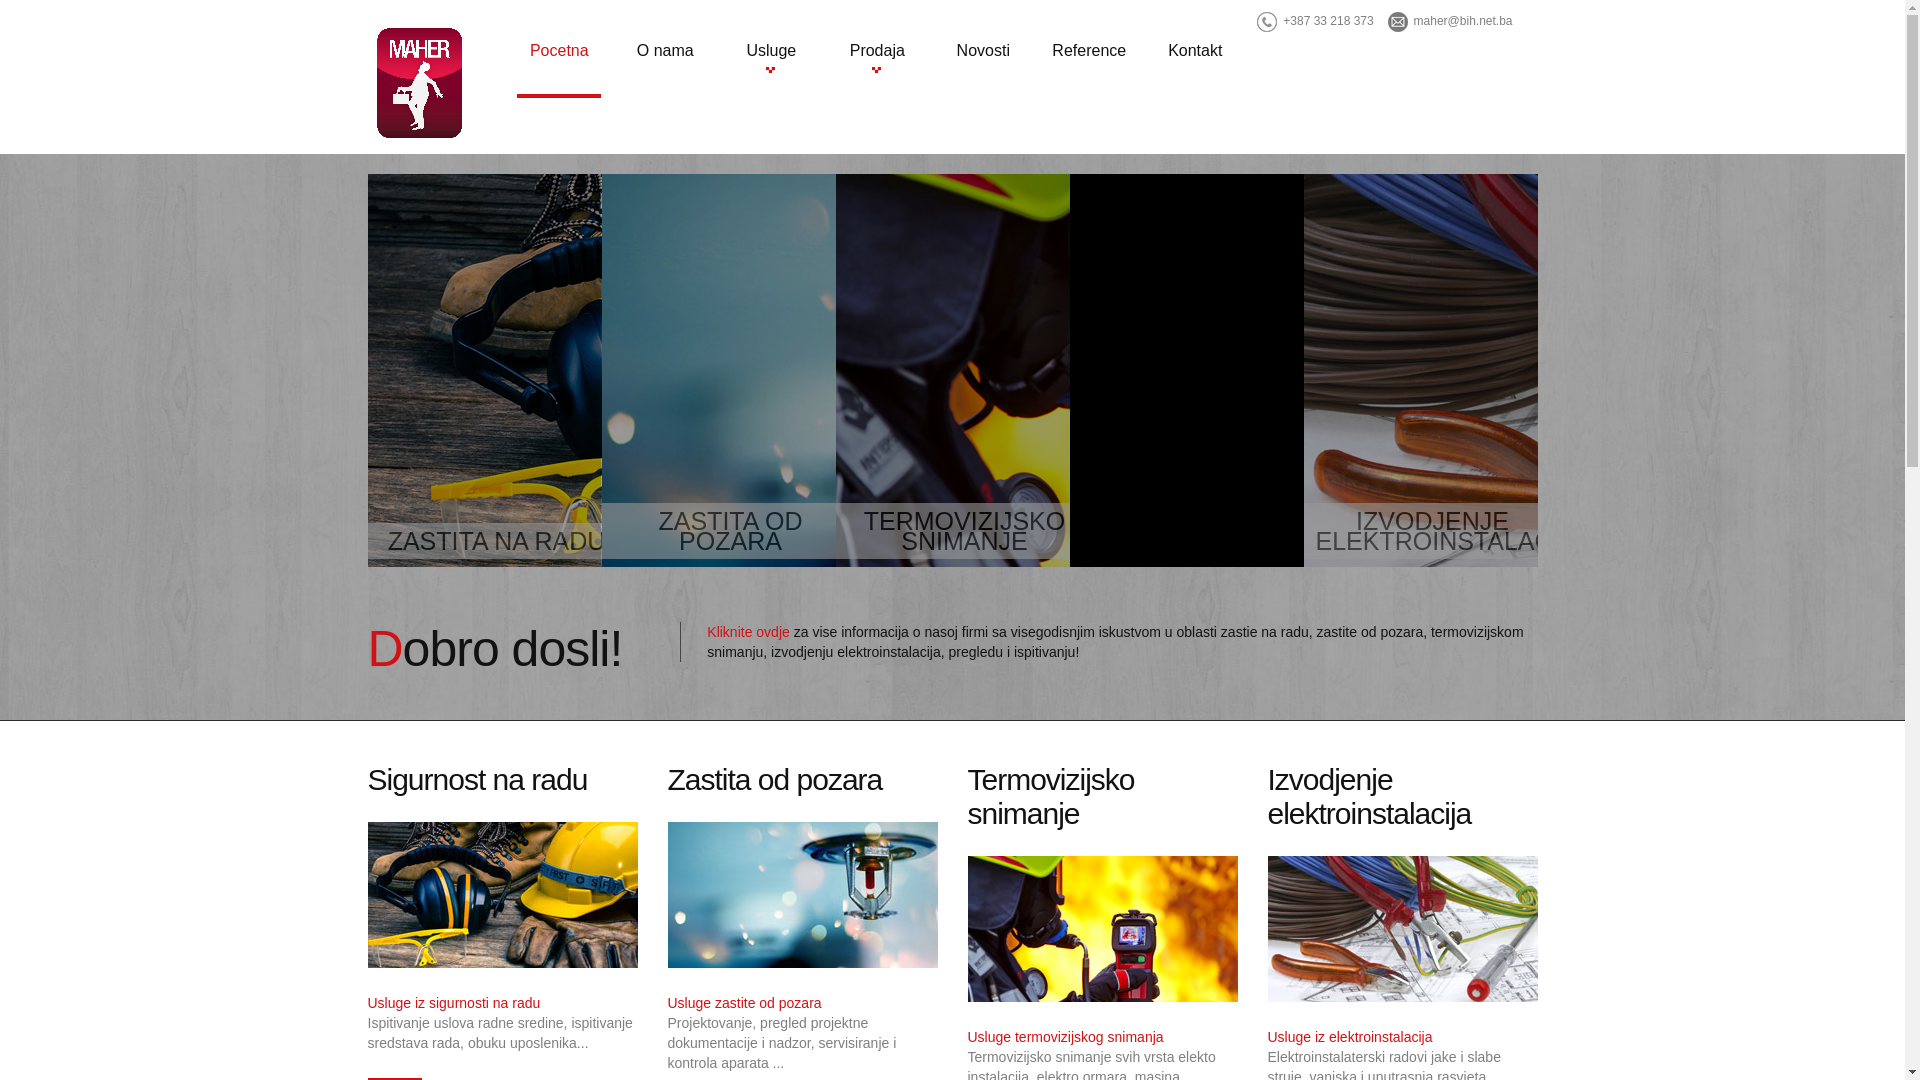  Describe the element at coordinates (1195, 52) in the screenshot. I see `Kontakt` at that location.